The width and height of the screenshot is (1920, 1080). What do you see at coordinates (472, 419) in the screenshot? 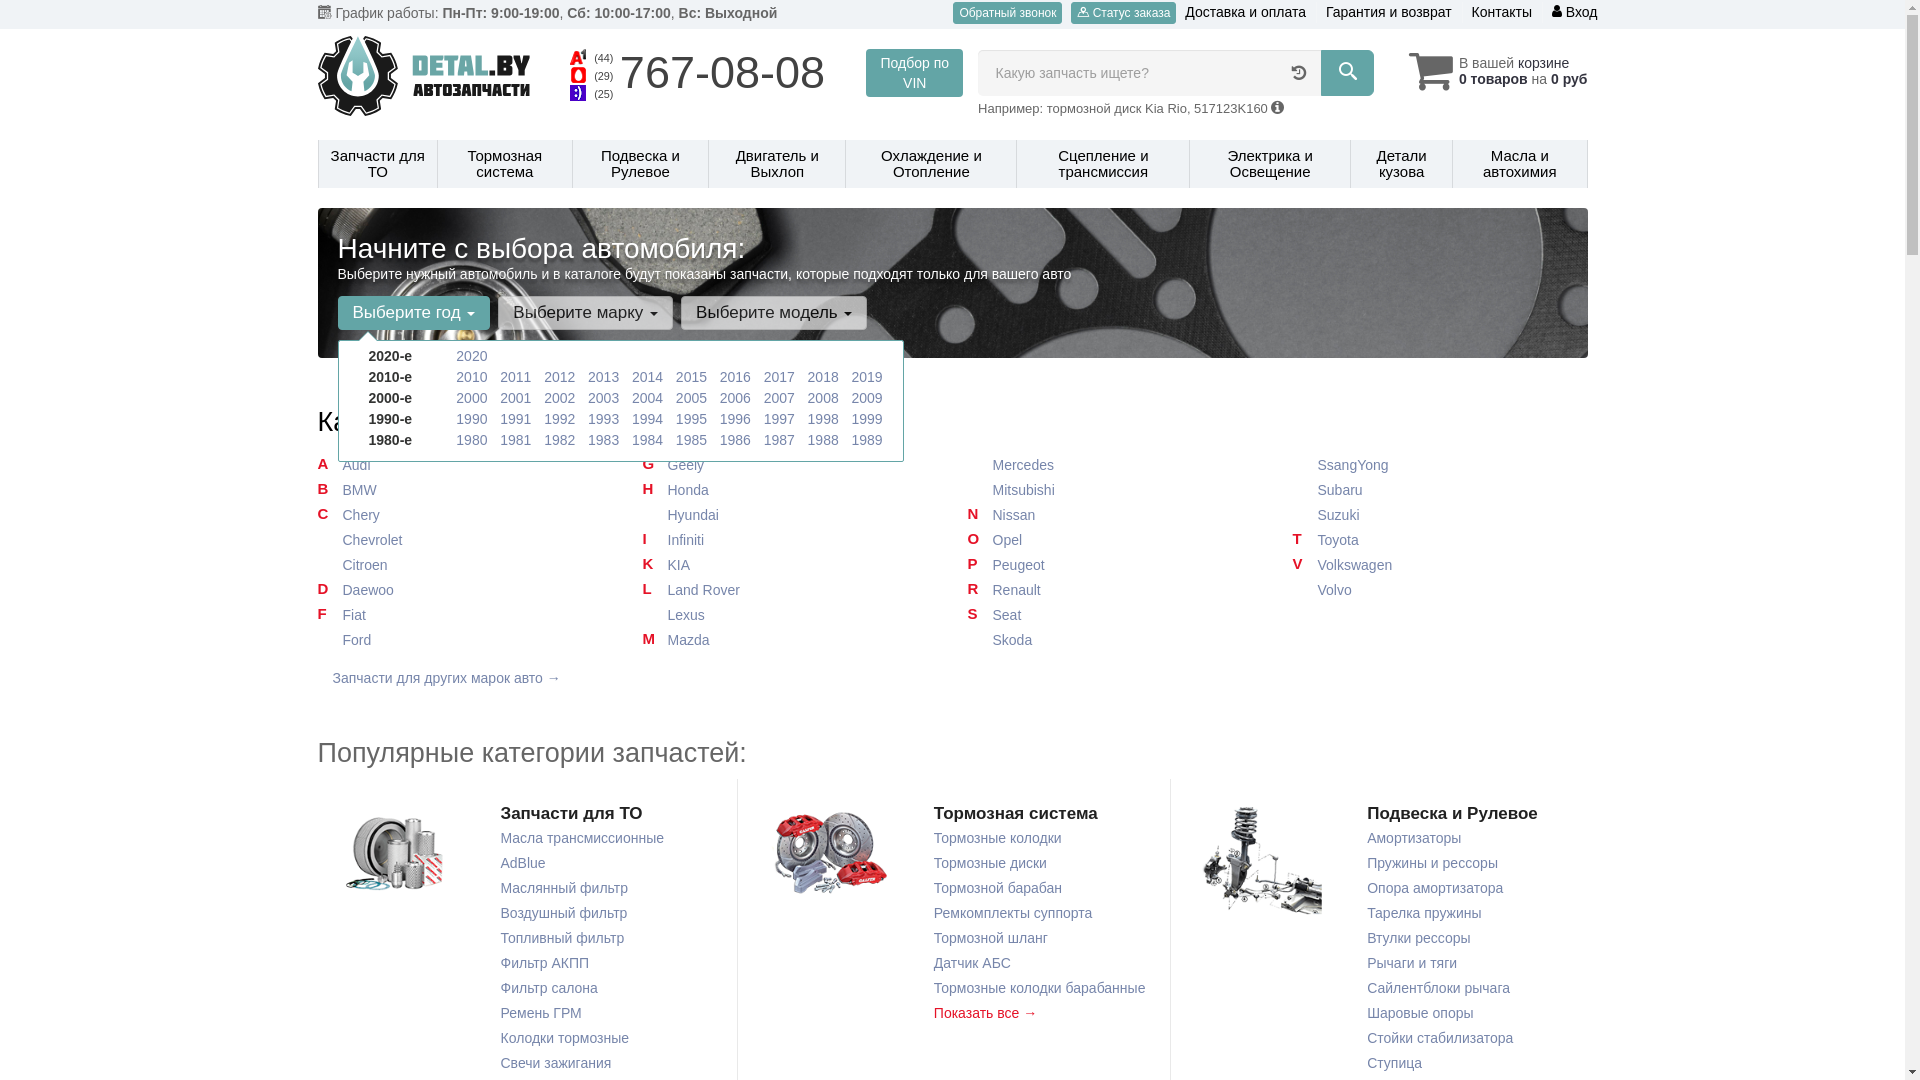
I see `1990` at bounding box center [472, 419].